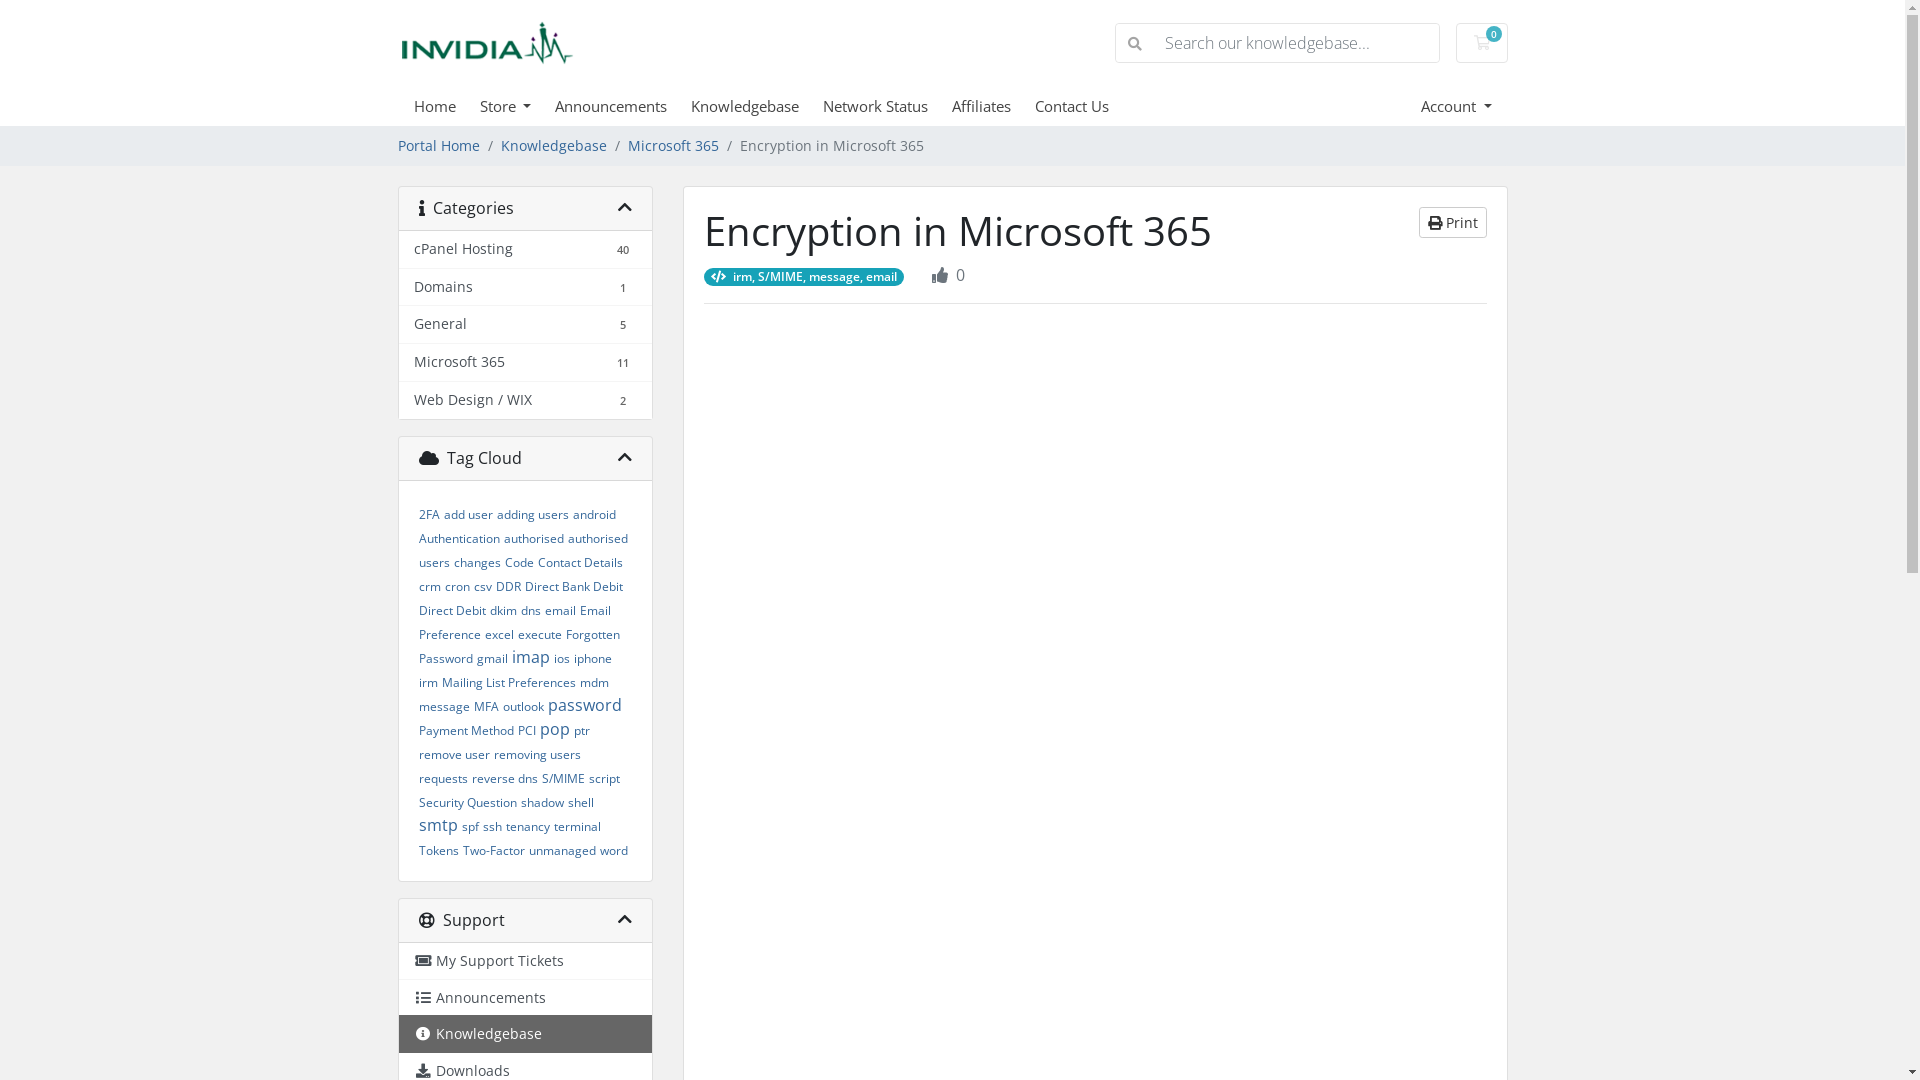 The width and height of the screenshot is (1920, 1080). Describe the element at coordinates (492, 826) in the screenshot. I see `ssh` at that location.